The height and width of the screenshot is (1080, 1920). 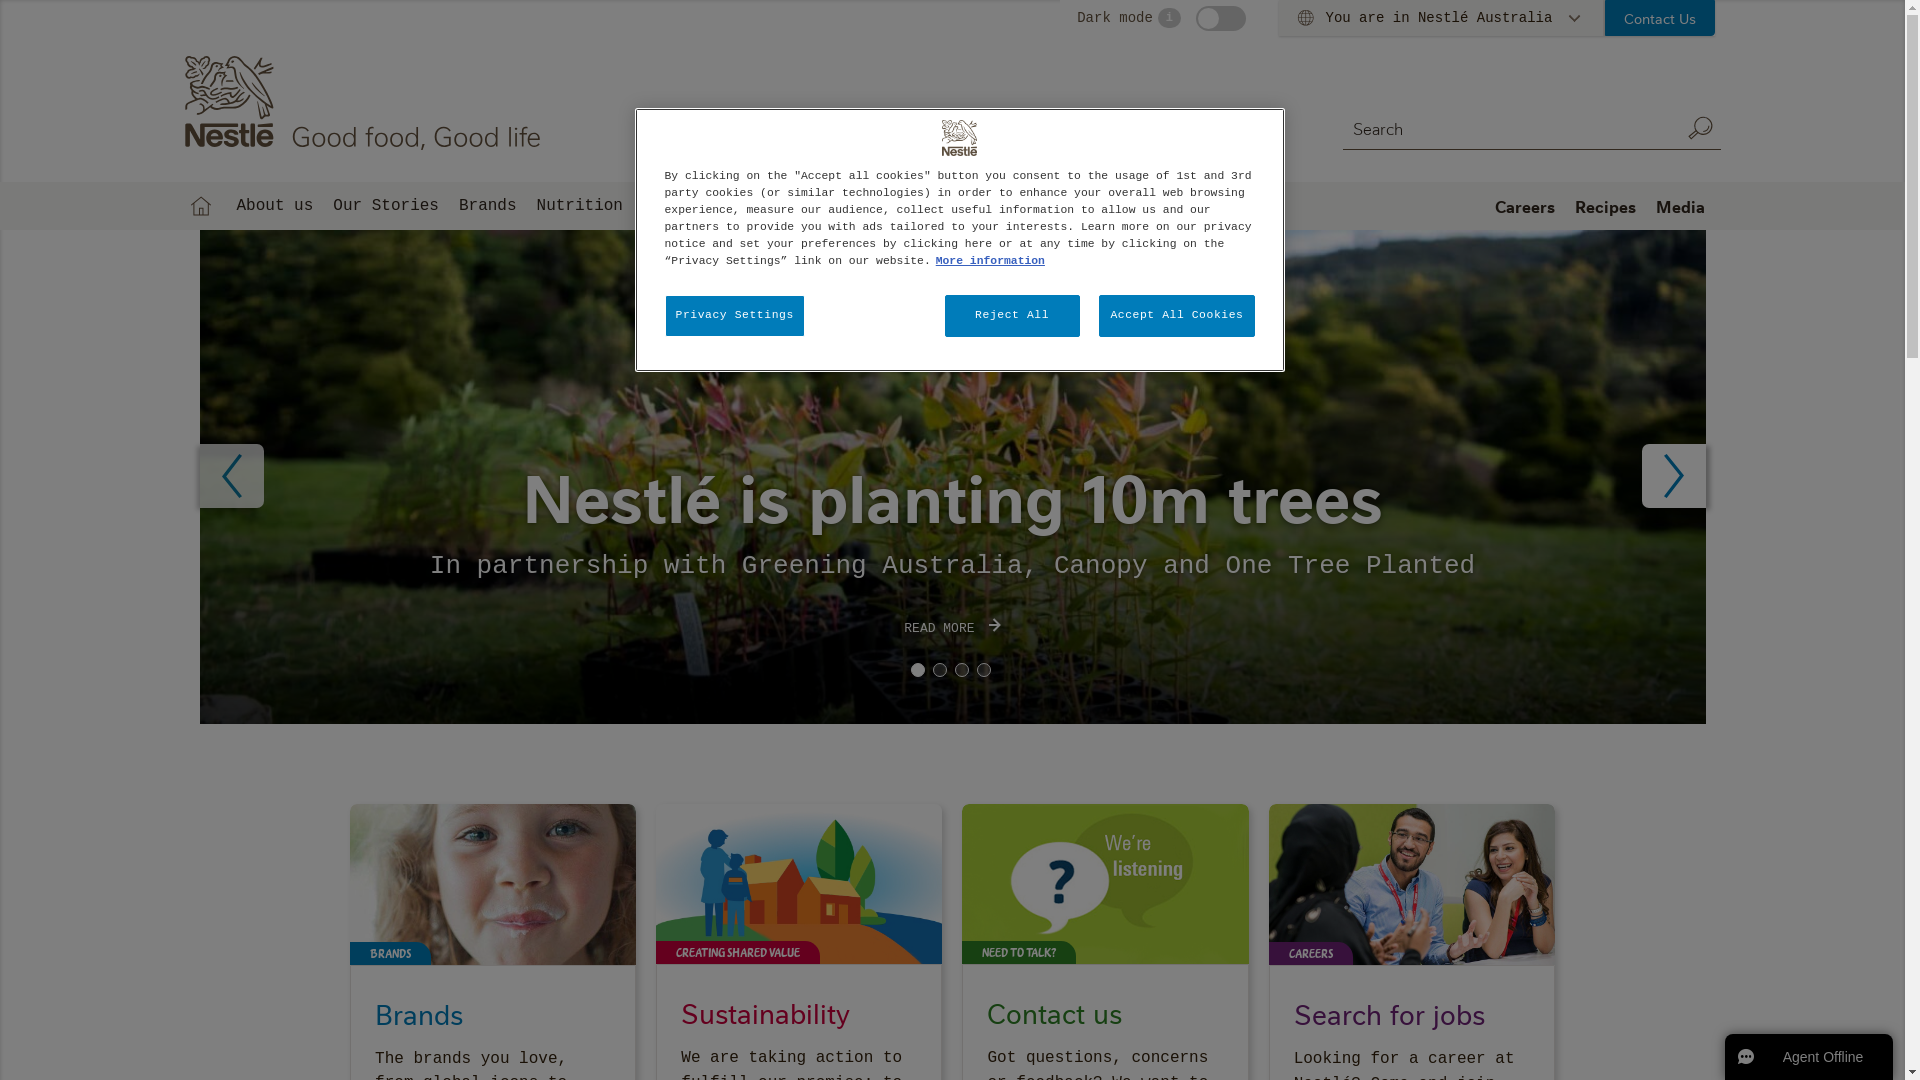 I want to click on 2, so click(x=939, y=670).